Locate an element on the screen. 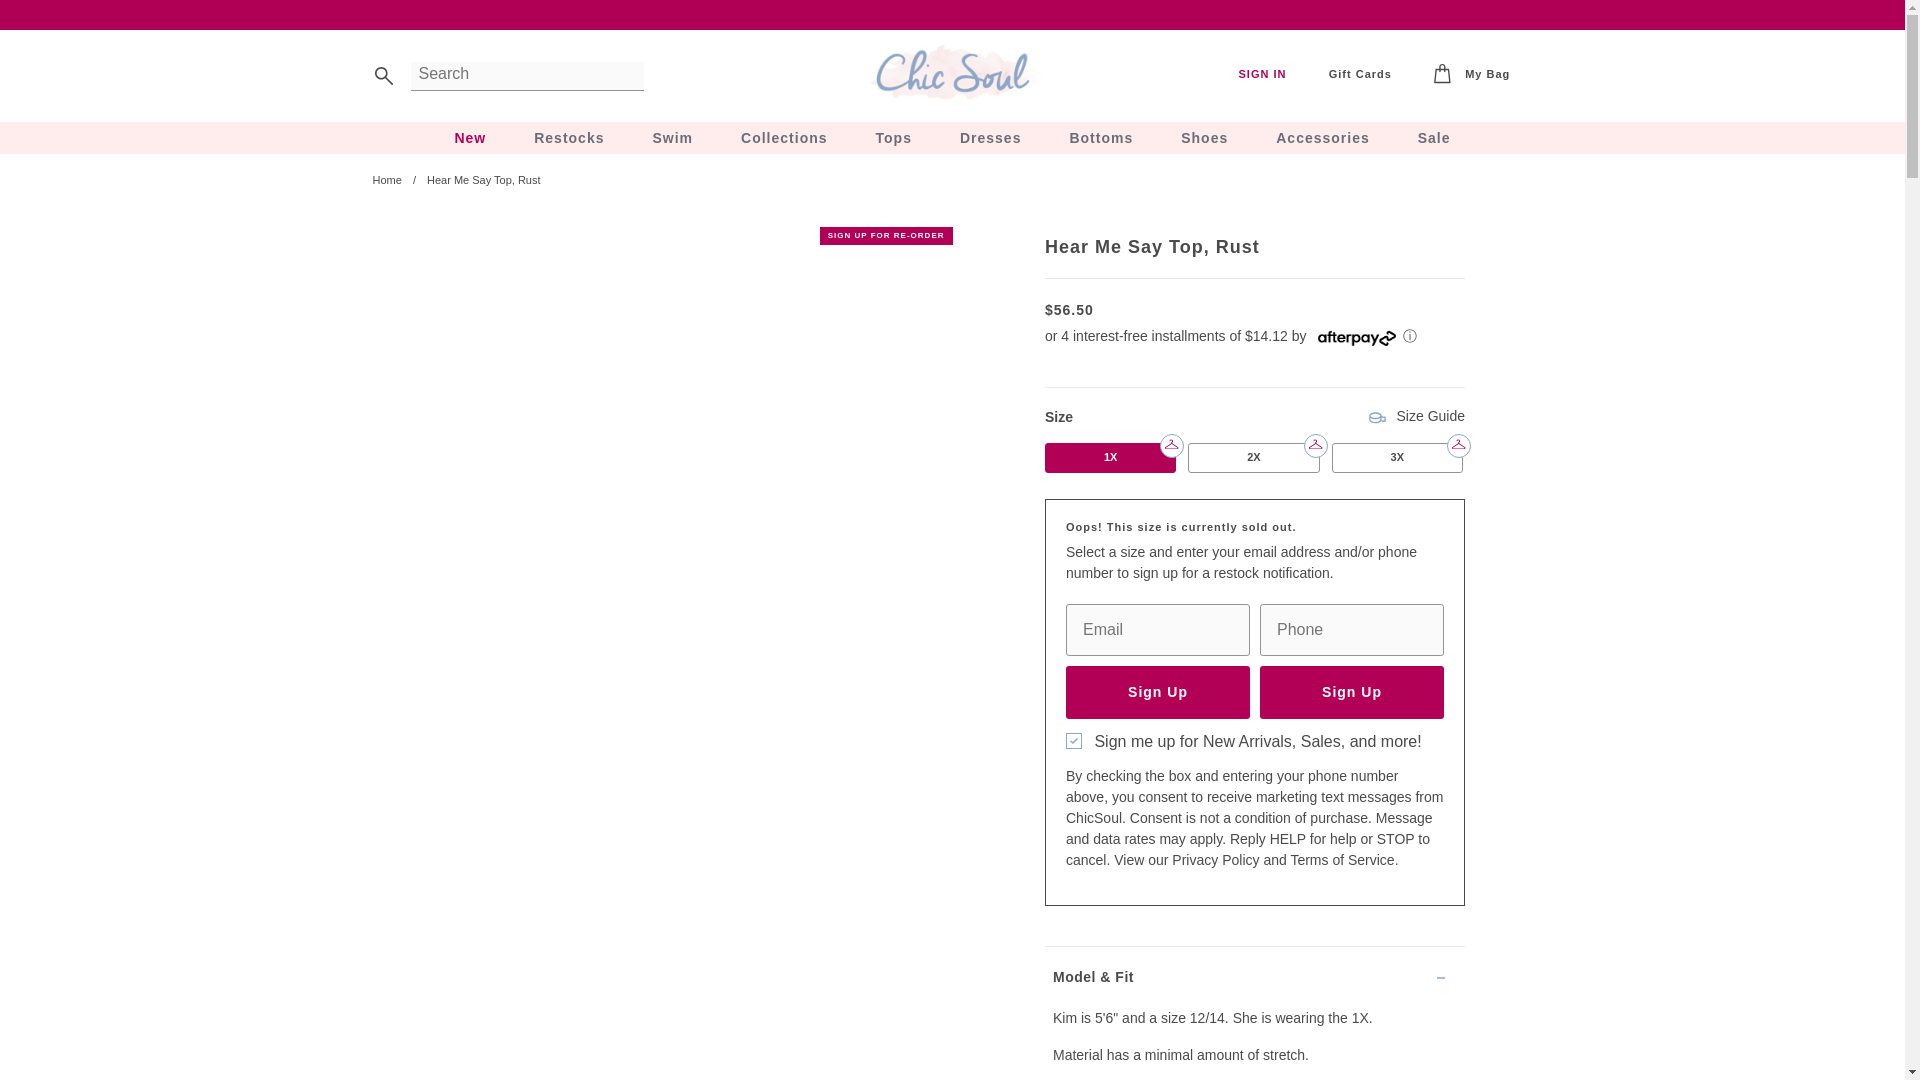  Go to Shopping Cart is located at coordinates (1472, 75).